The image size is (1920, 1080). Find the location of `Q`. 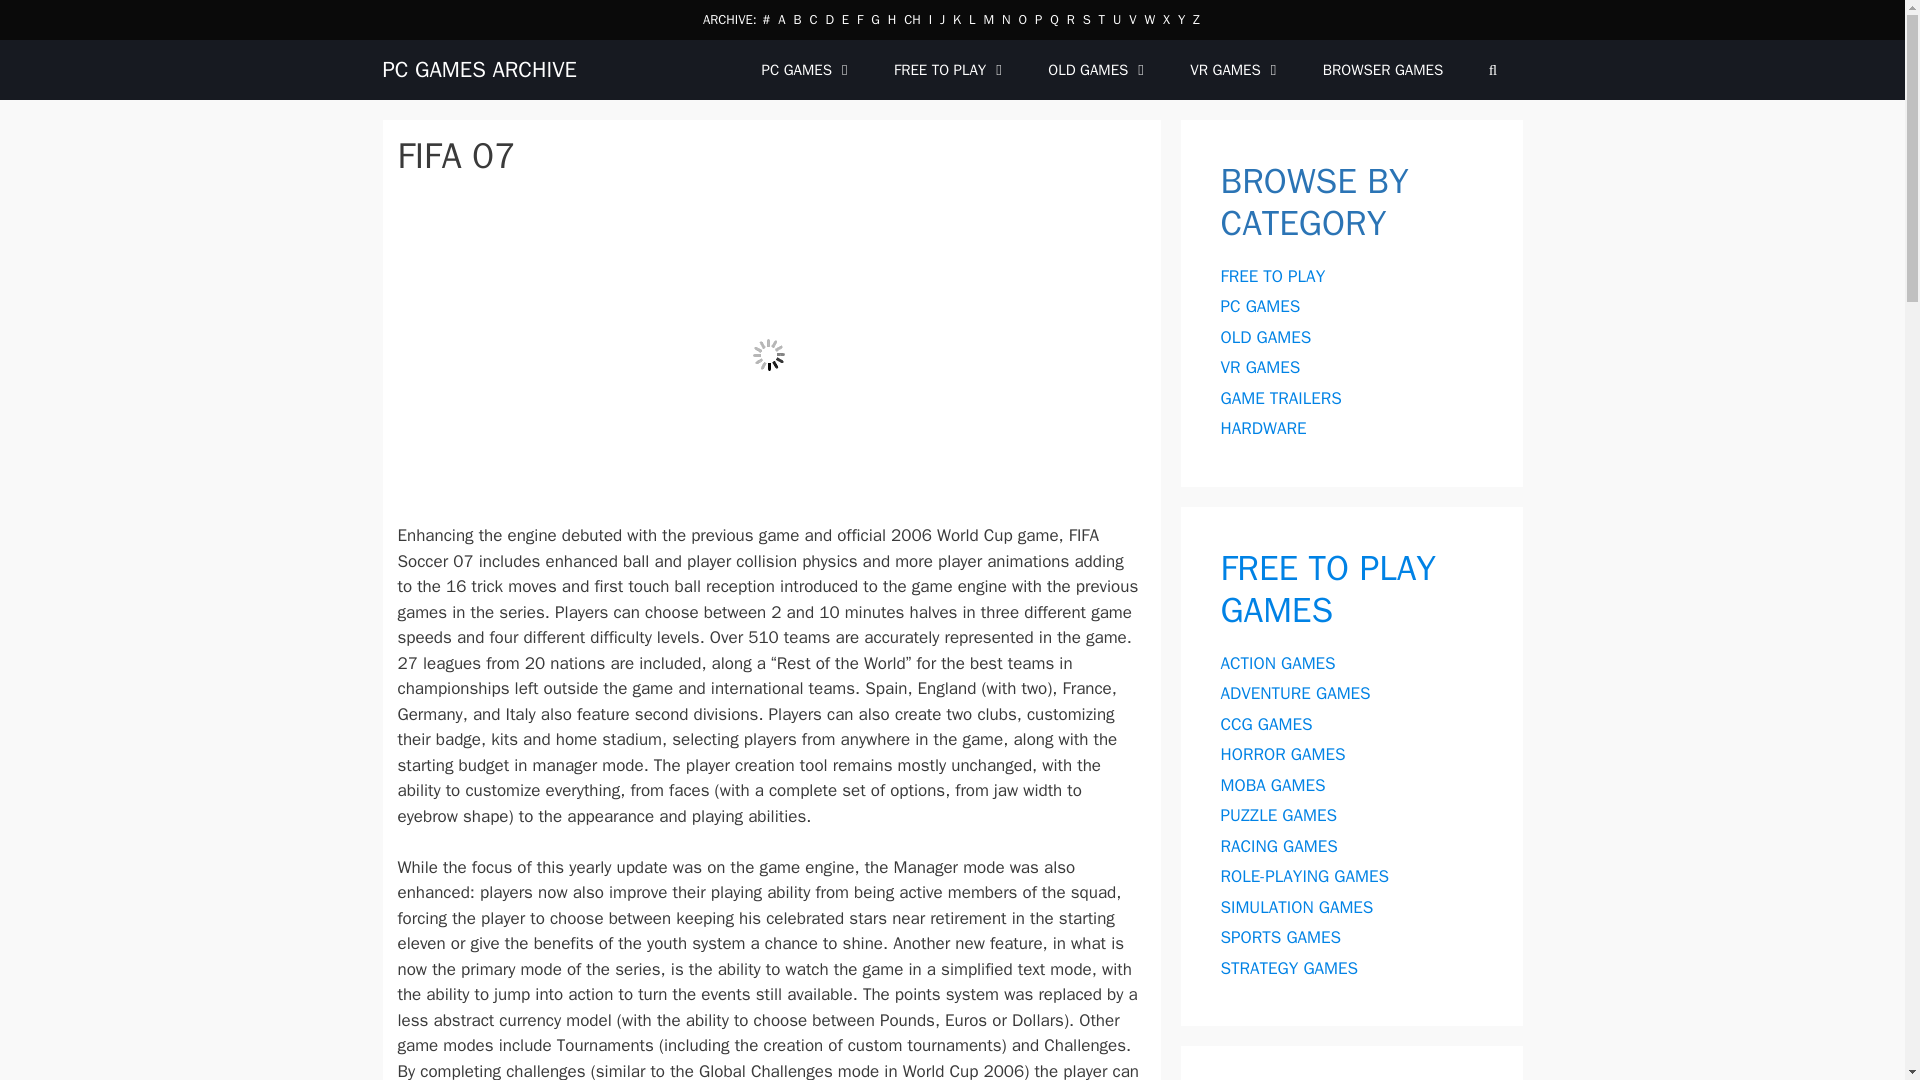

Q is located at coordinates (1054, 19).